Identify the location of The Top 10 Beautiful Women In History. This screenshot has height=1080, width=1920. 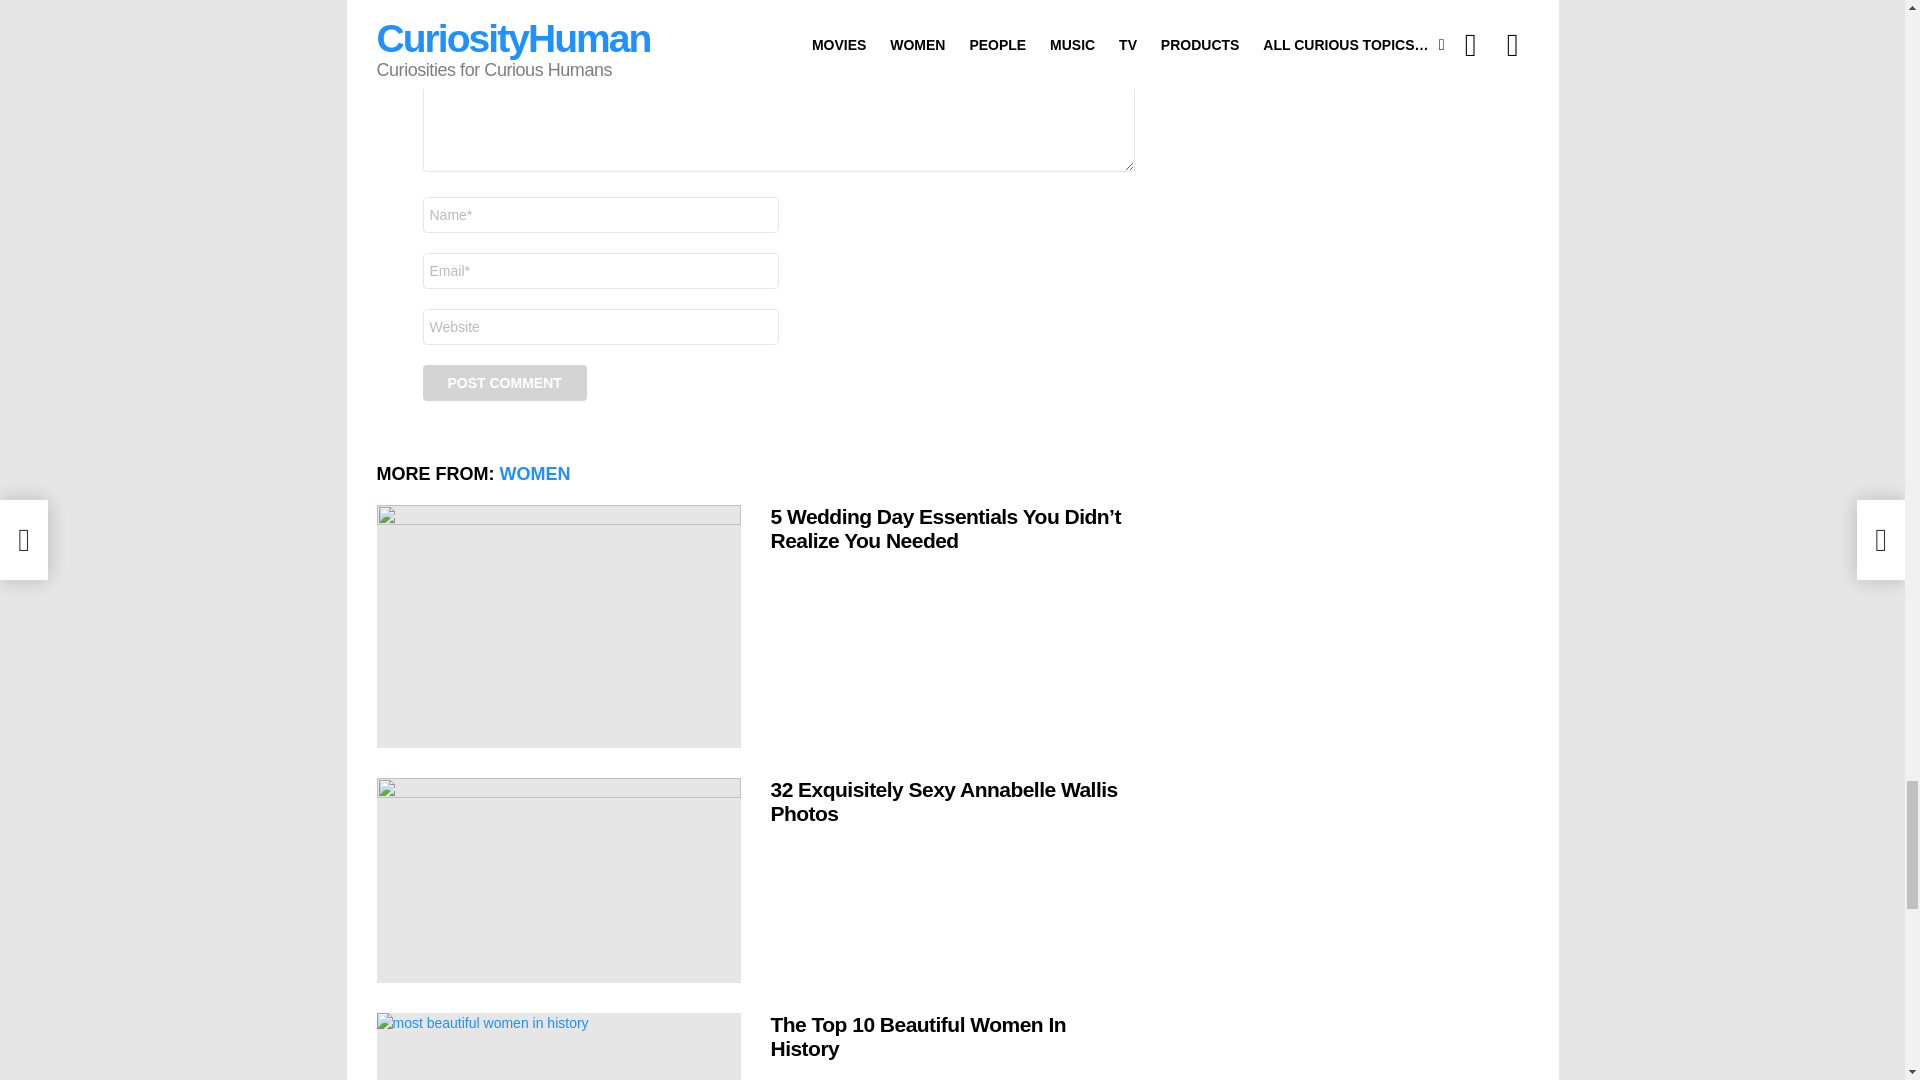
(558, 1046).